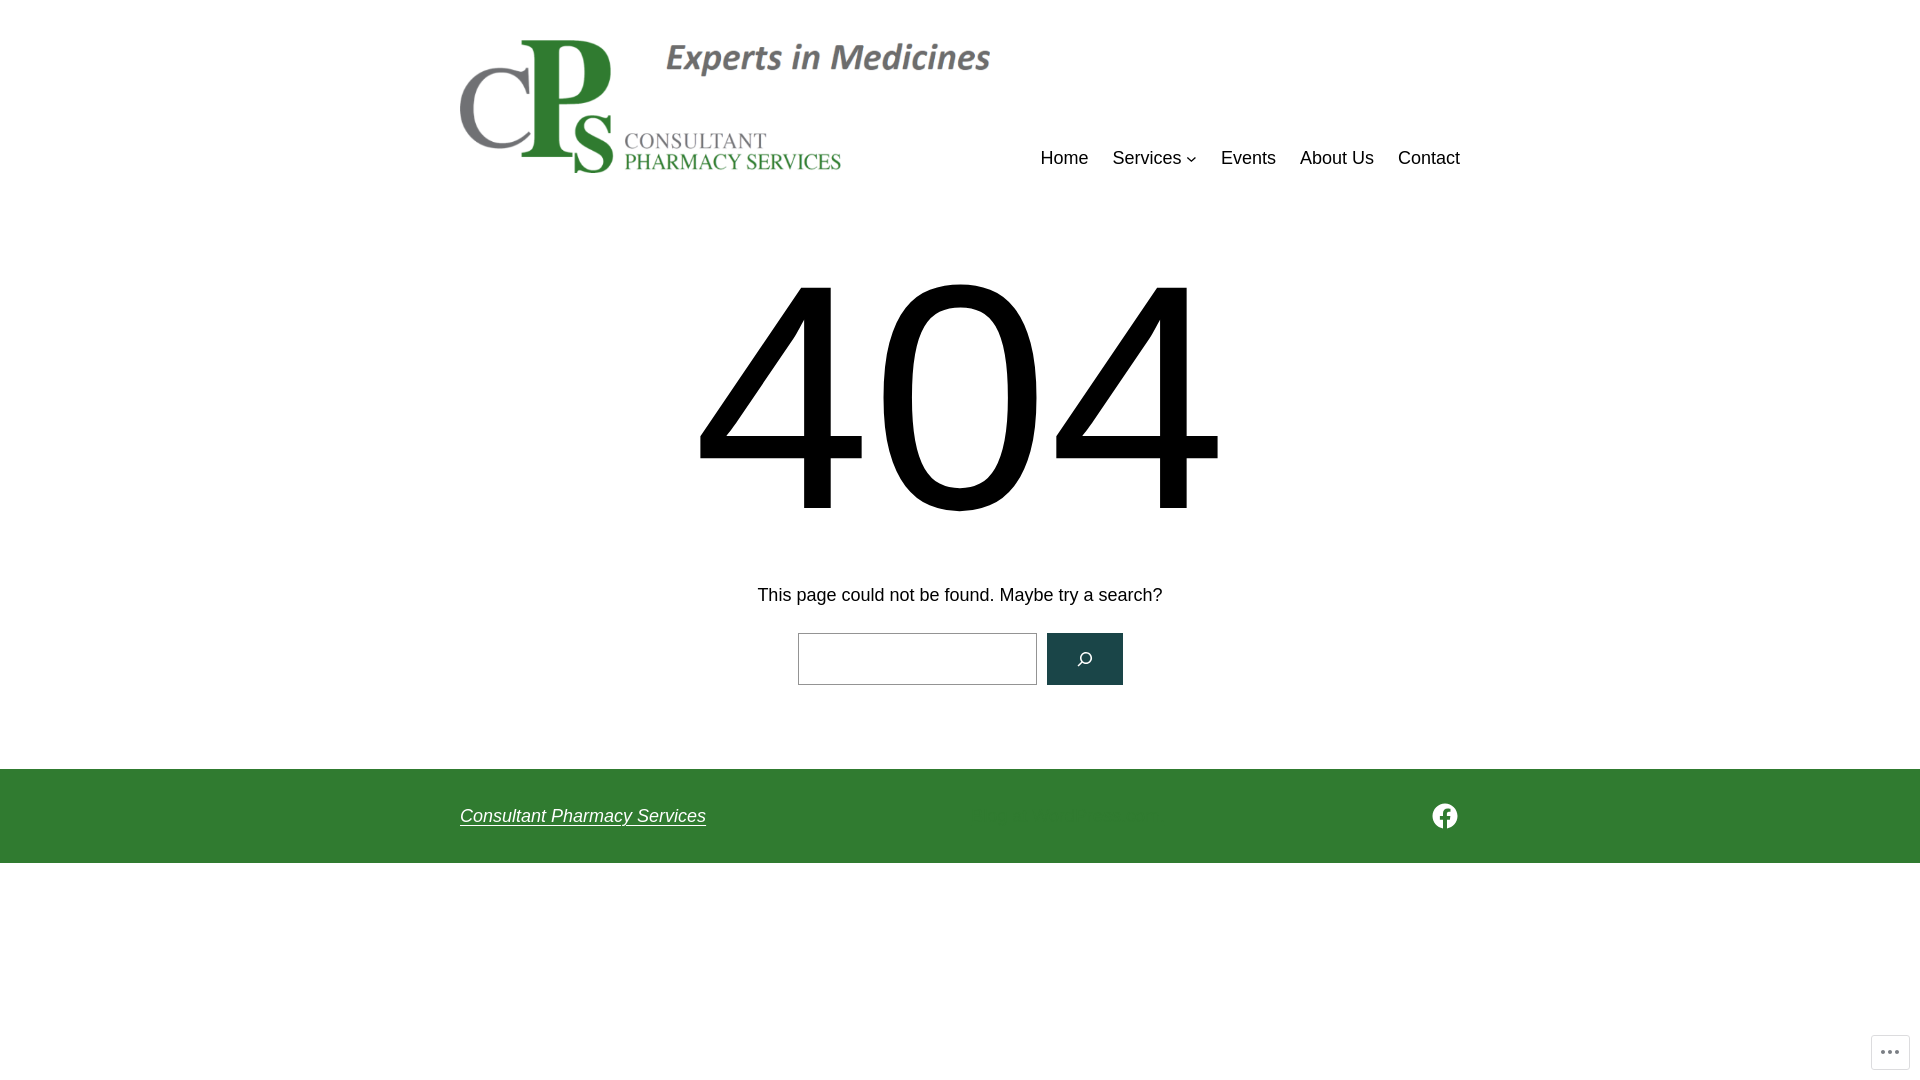 The width and height of the screenshot is (1920, 1080). What do you see at coordinates (1068, 816) in the screenshot?
I see `Blog at WordPress.com.` at bounding box center [1068, 816].